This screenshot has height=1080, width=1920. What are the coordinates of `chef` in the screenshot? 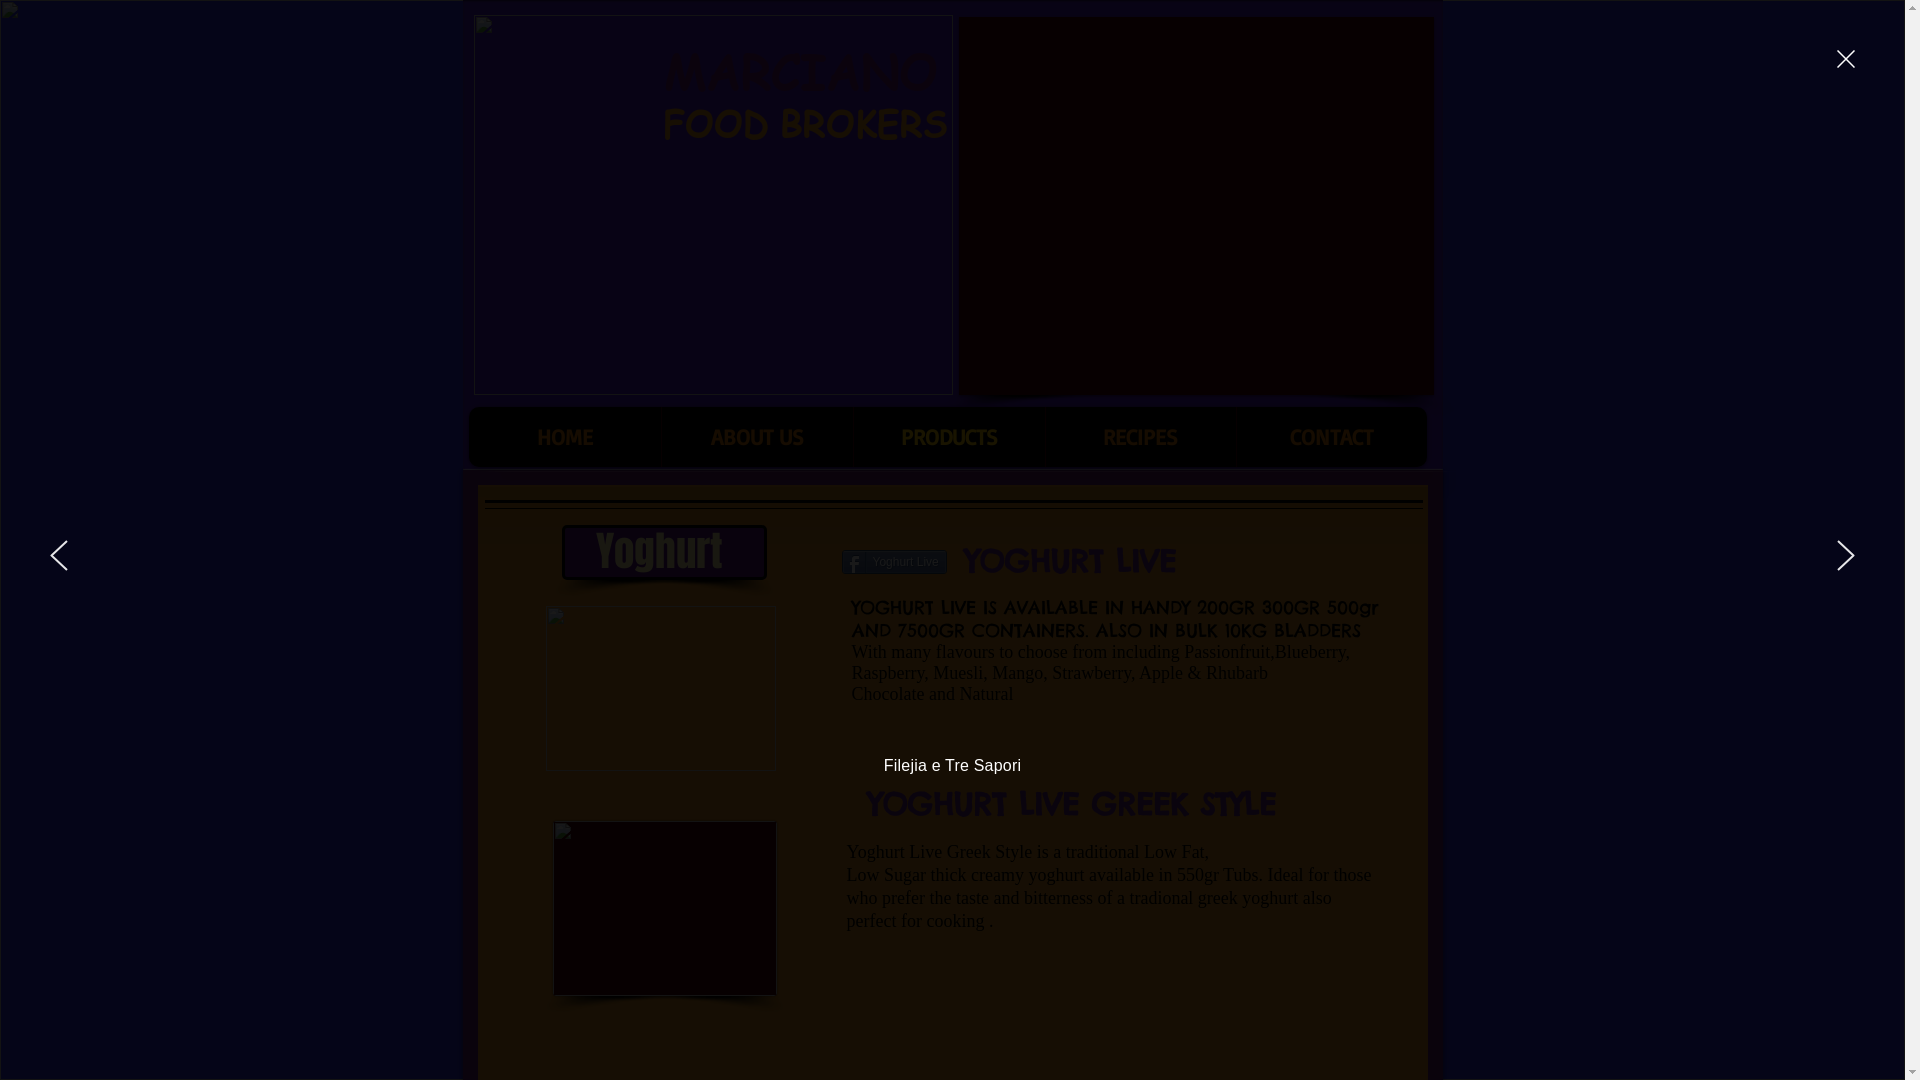 It's located at (714, 204).